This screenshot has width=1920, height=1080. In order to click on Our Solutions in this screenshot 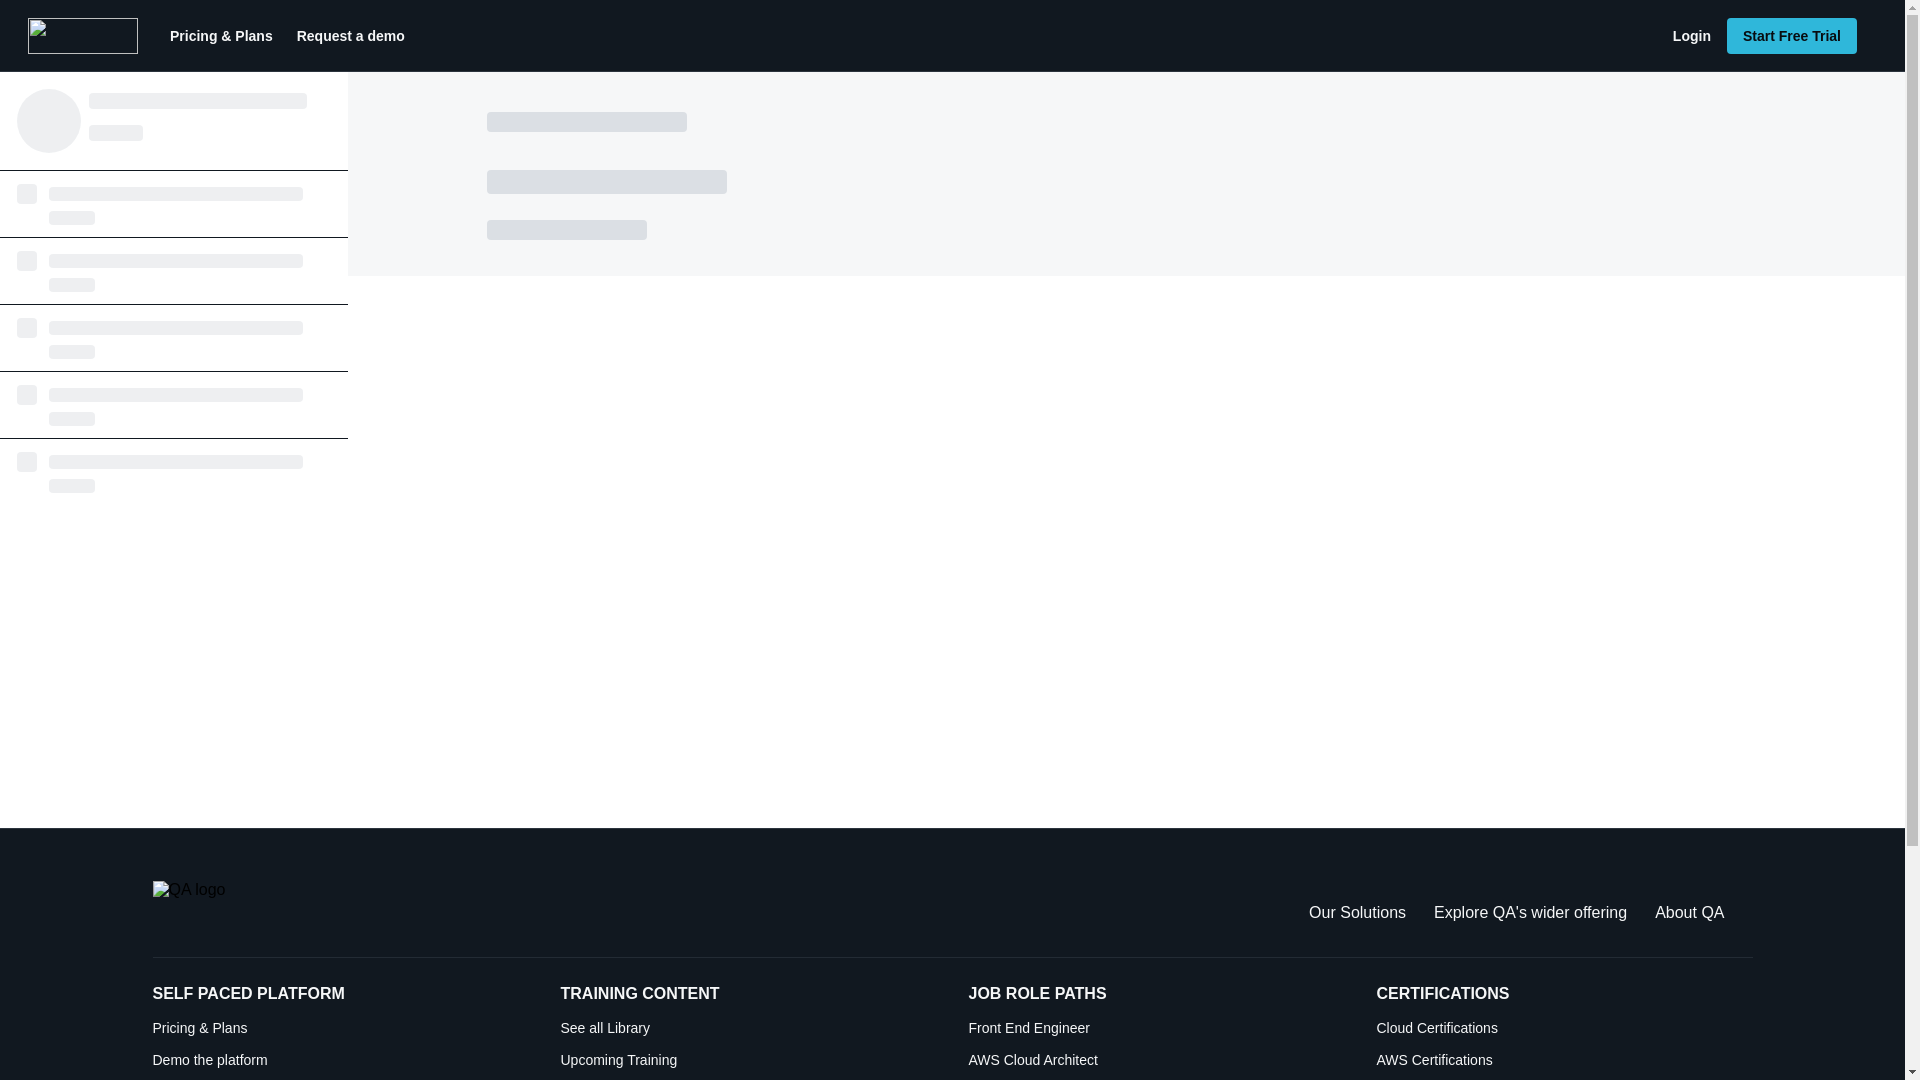, I will do `click(1357, 912)`.